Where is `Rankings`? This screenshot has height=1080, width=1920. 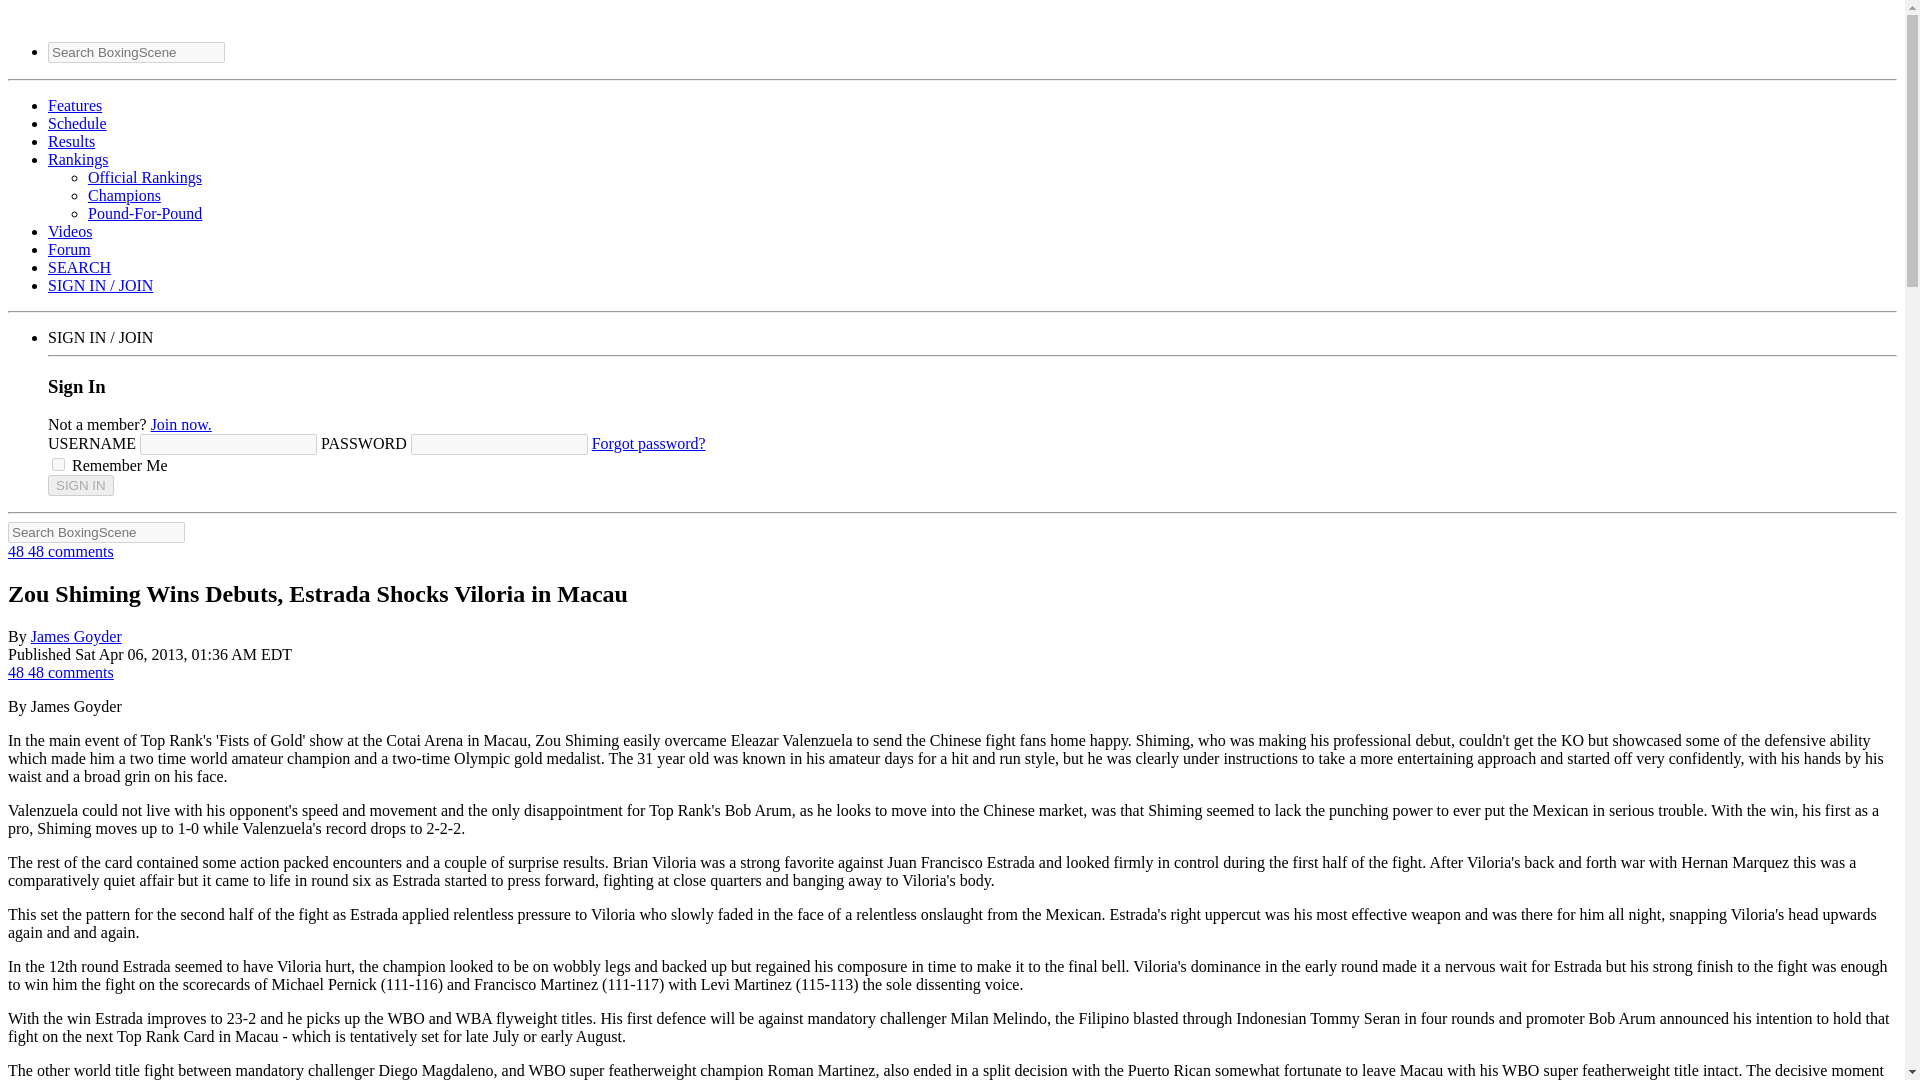 Rankings is located at coordinates (78, 160).